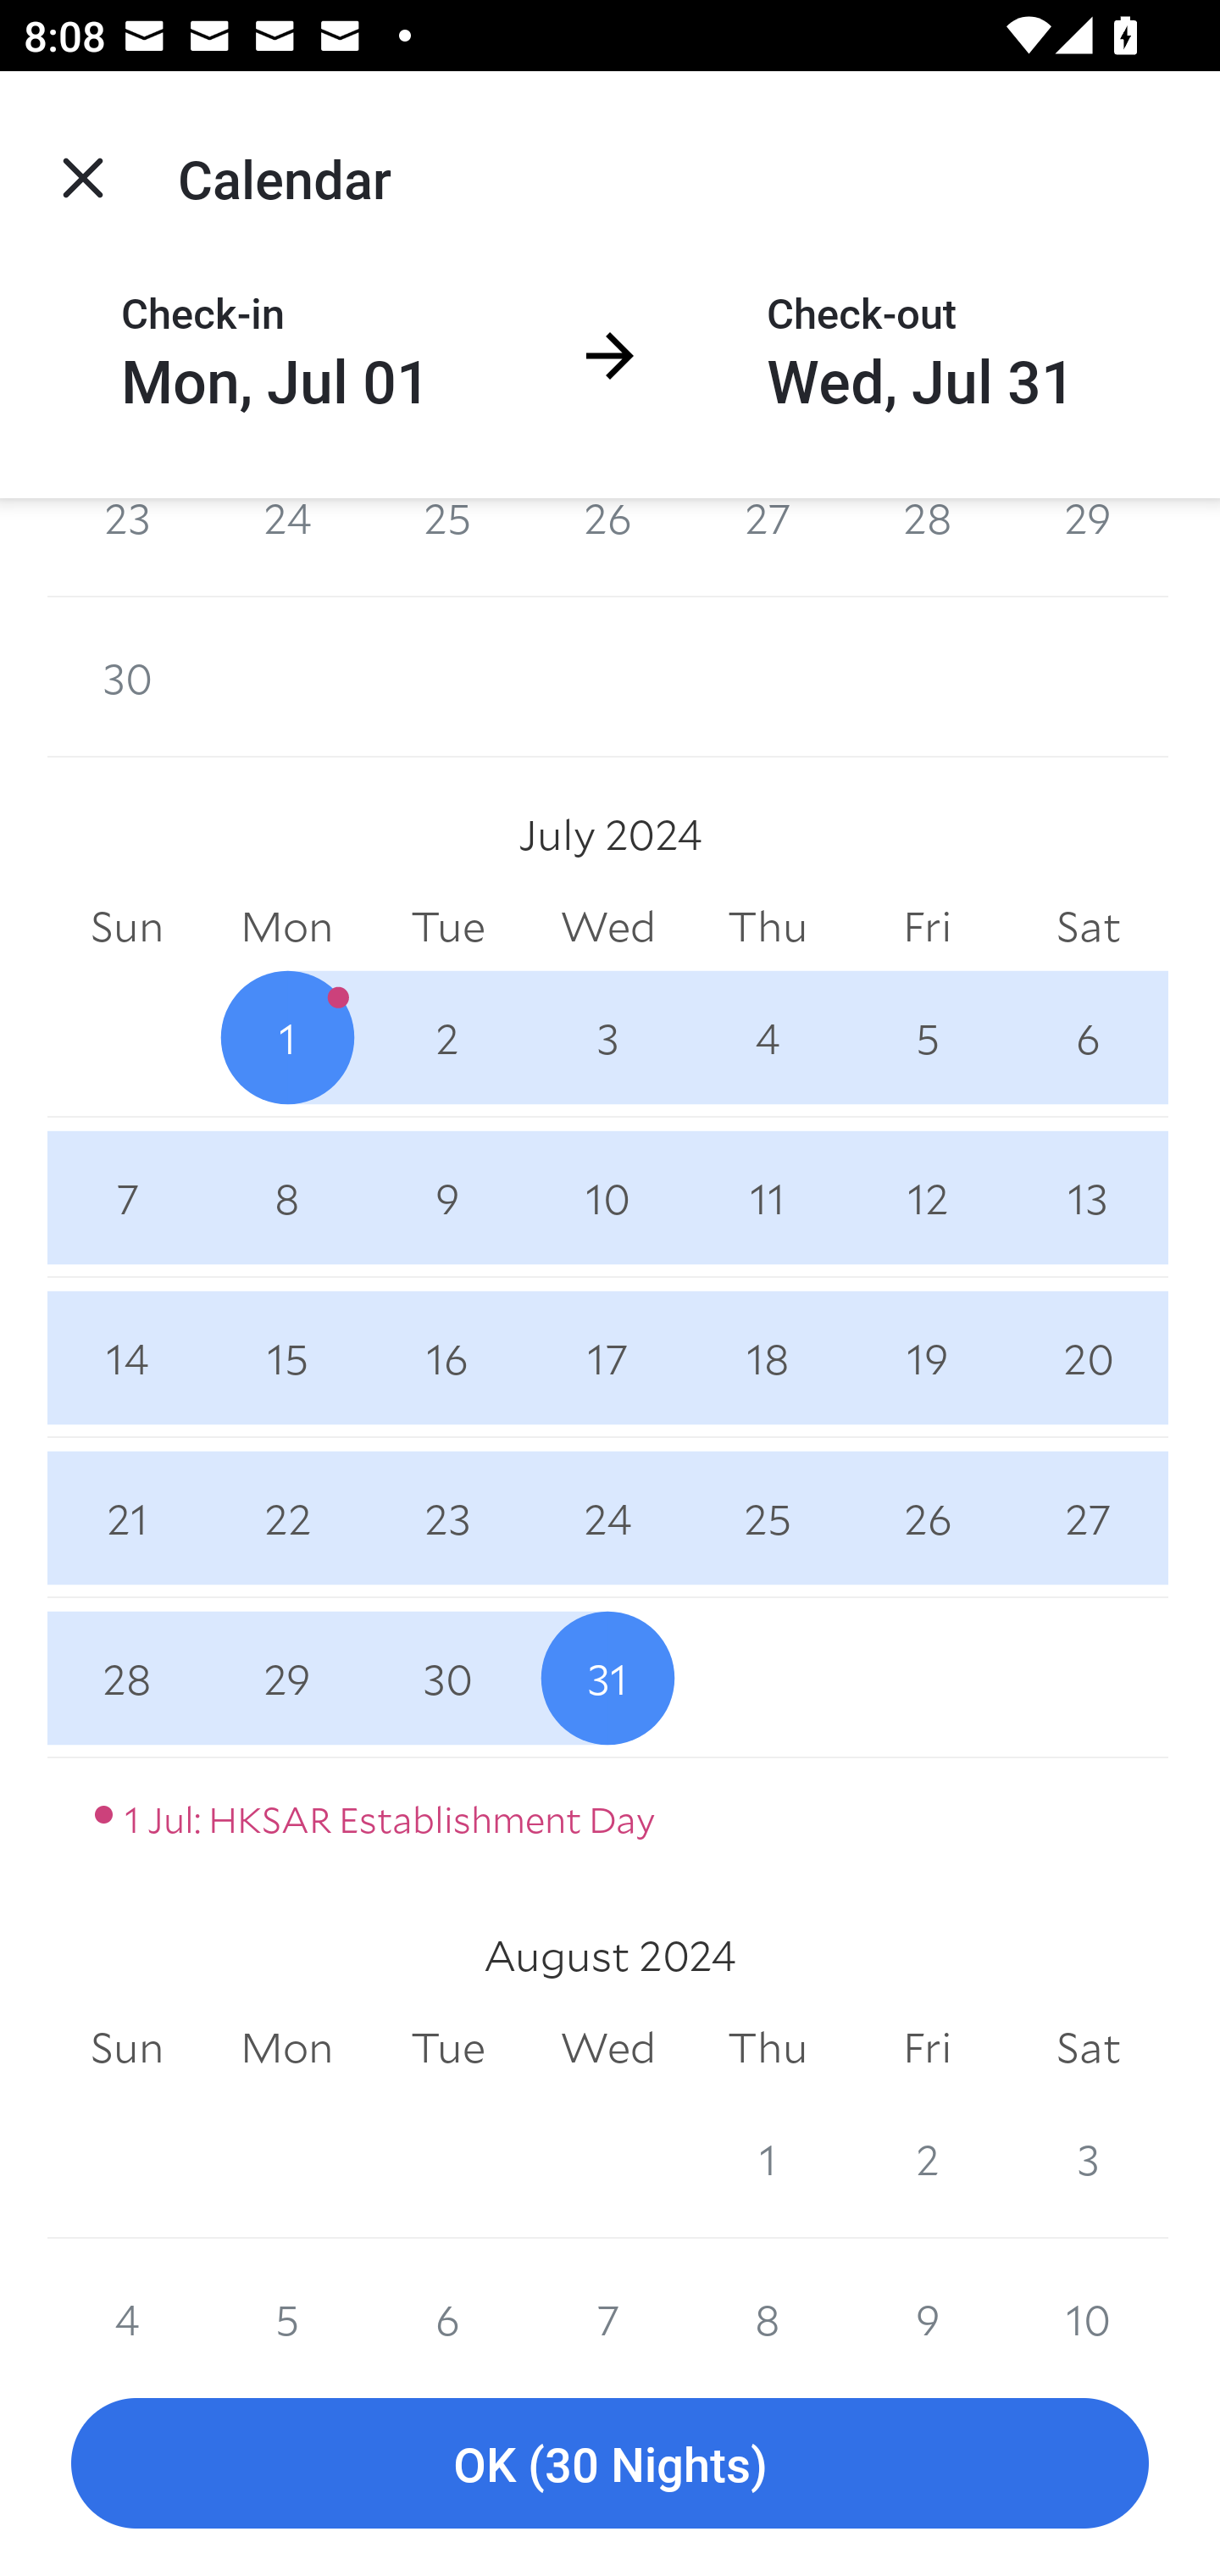 This screenshot has width=1220, height=2576. What do you see at coordinates (127, 1678) in the screenshot?
I see `28 28 July 2024` at bounding box center [127, 1678].